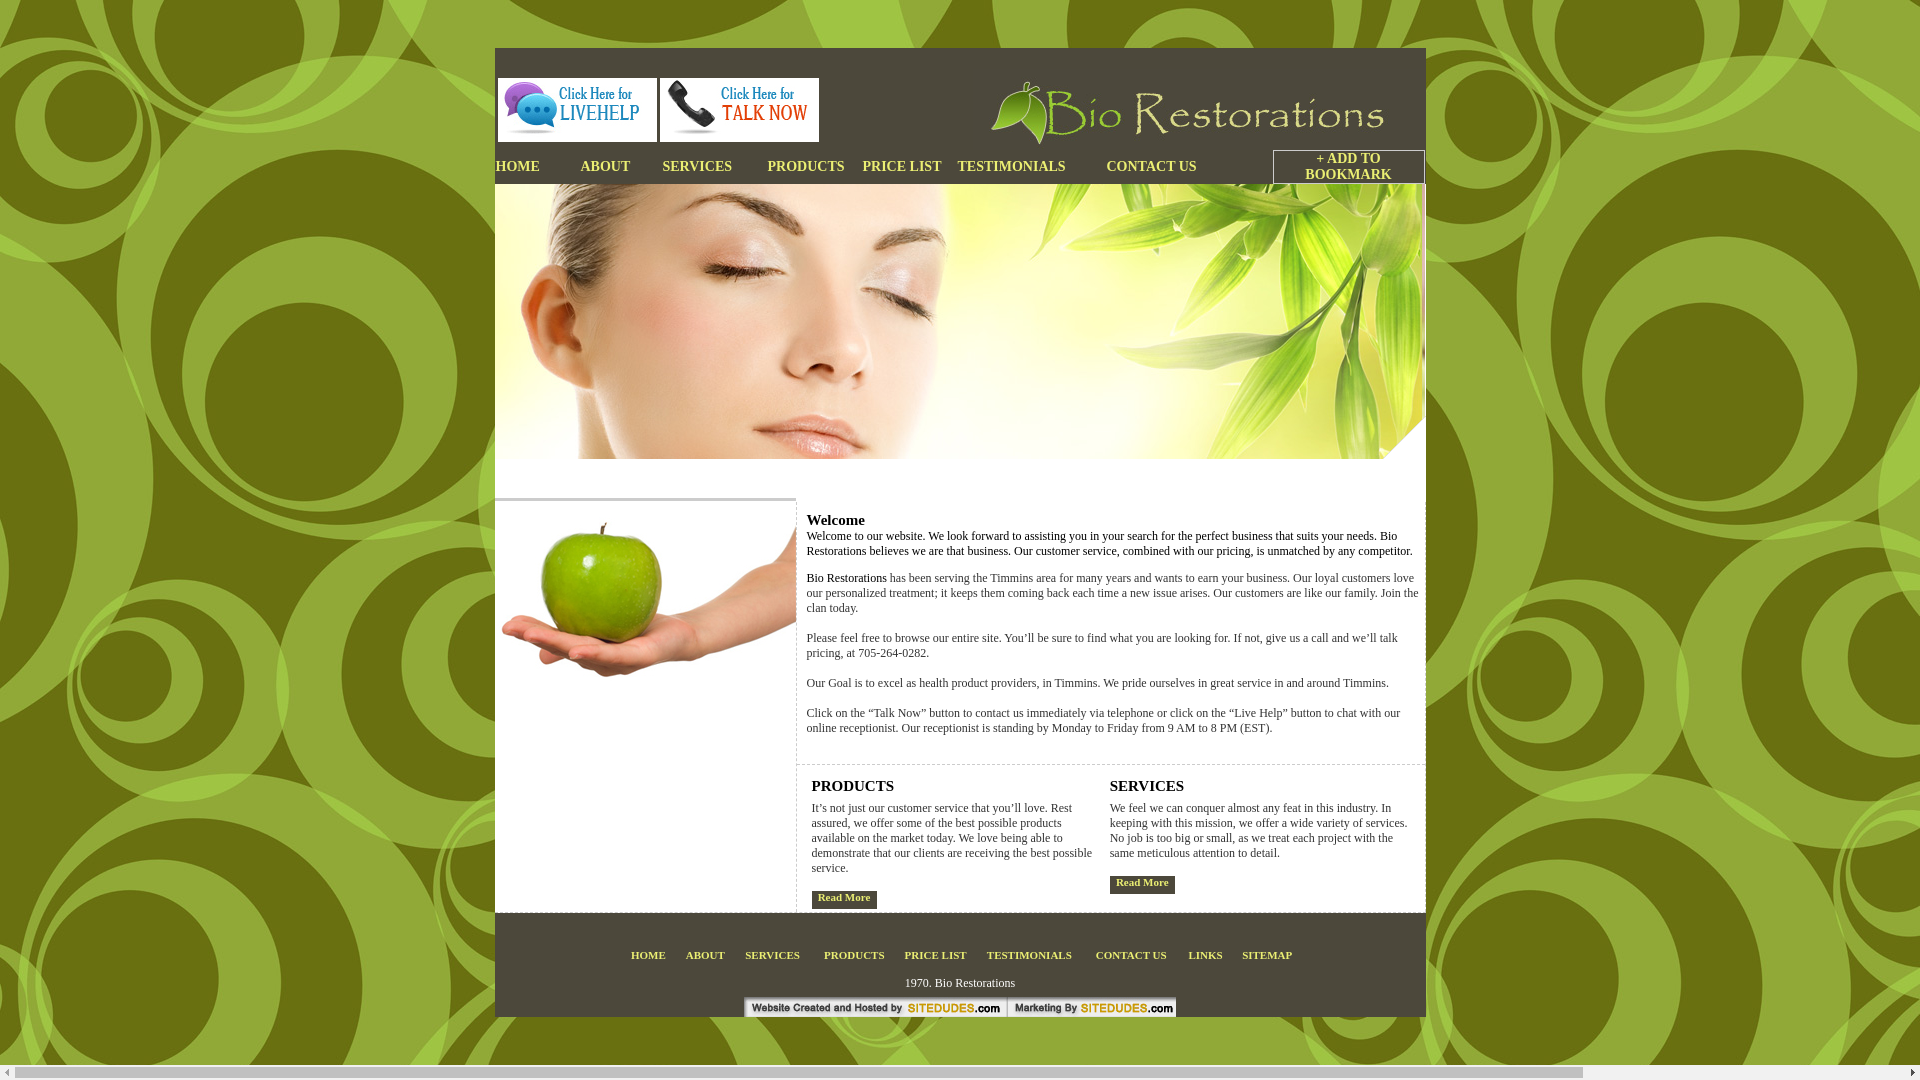  Describe the element at coordinates (772, 955) in the screenshot. I see `SERVICES` at that location.